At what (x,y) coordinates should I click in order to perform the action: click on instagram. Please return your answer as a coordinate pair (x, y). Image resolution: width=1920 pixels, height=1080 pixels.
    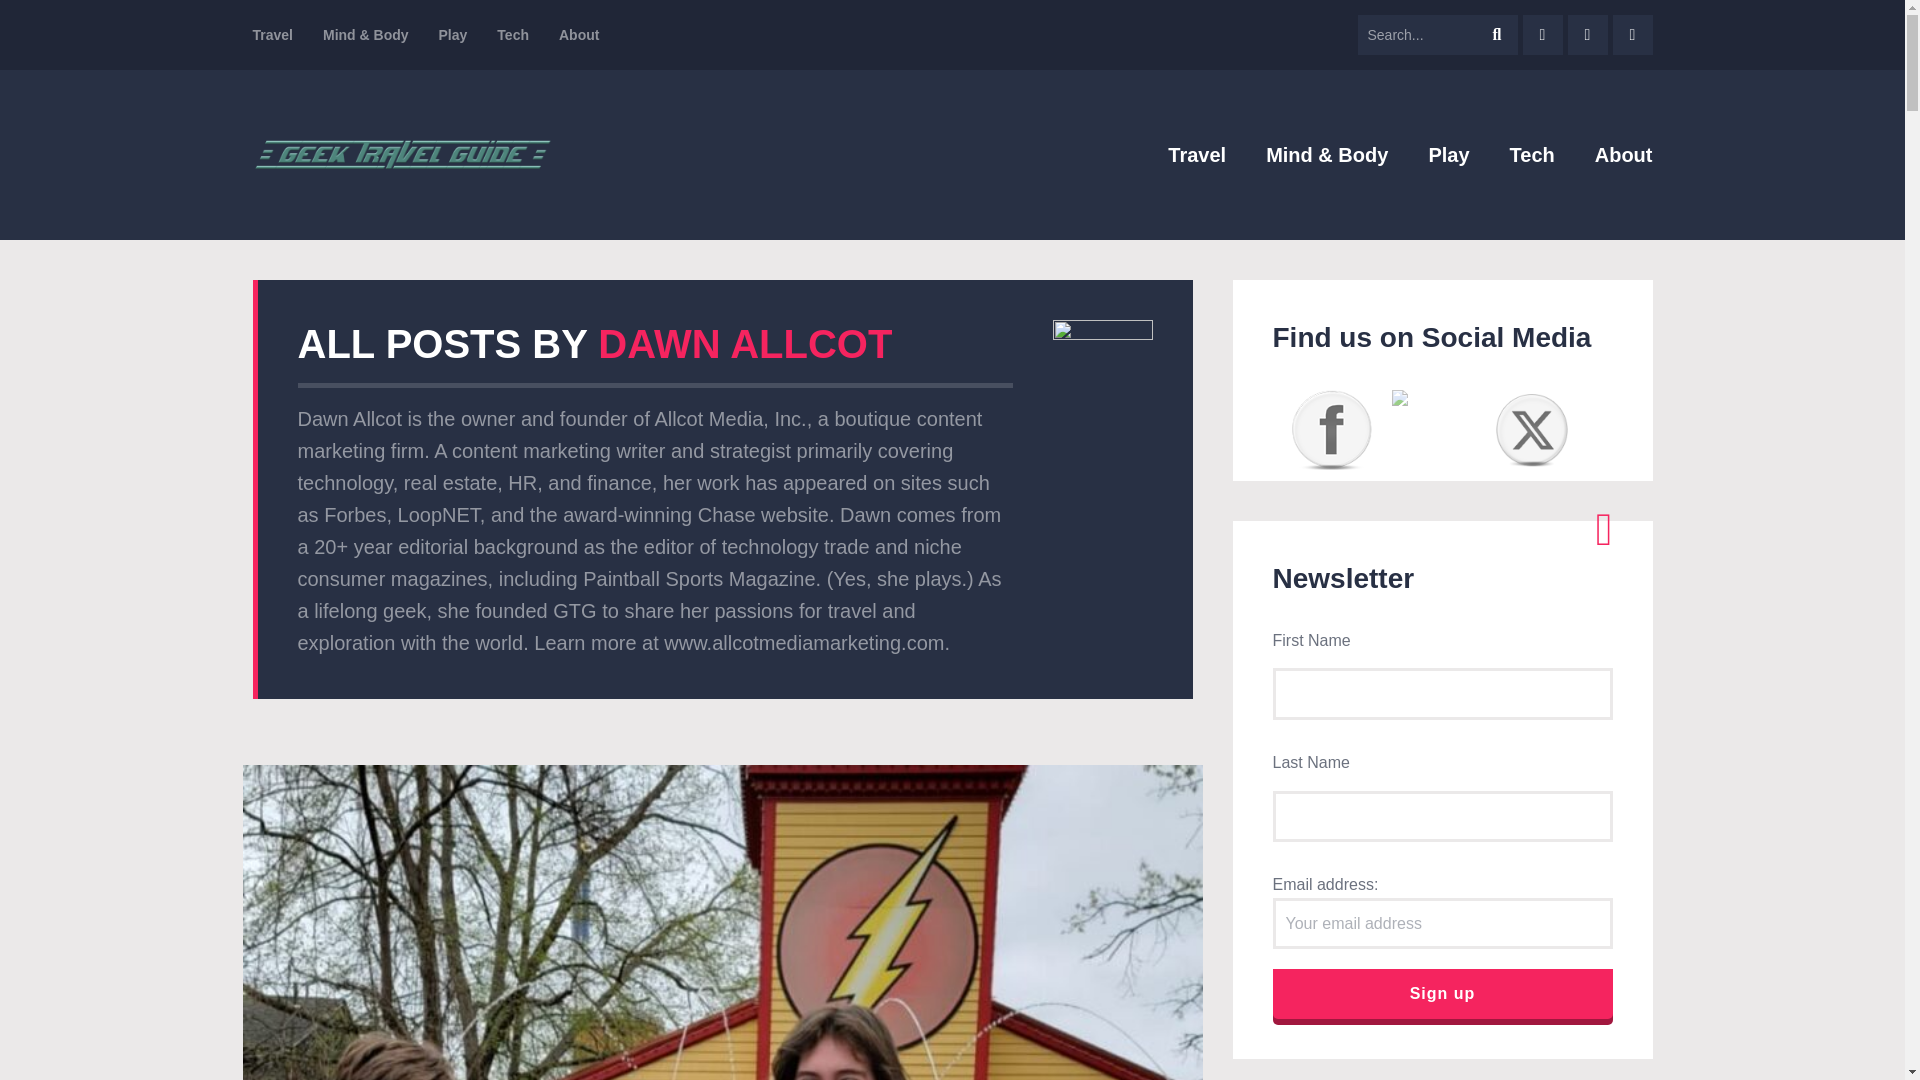
    Looking at the image, I should click on (1588, 35).